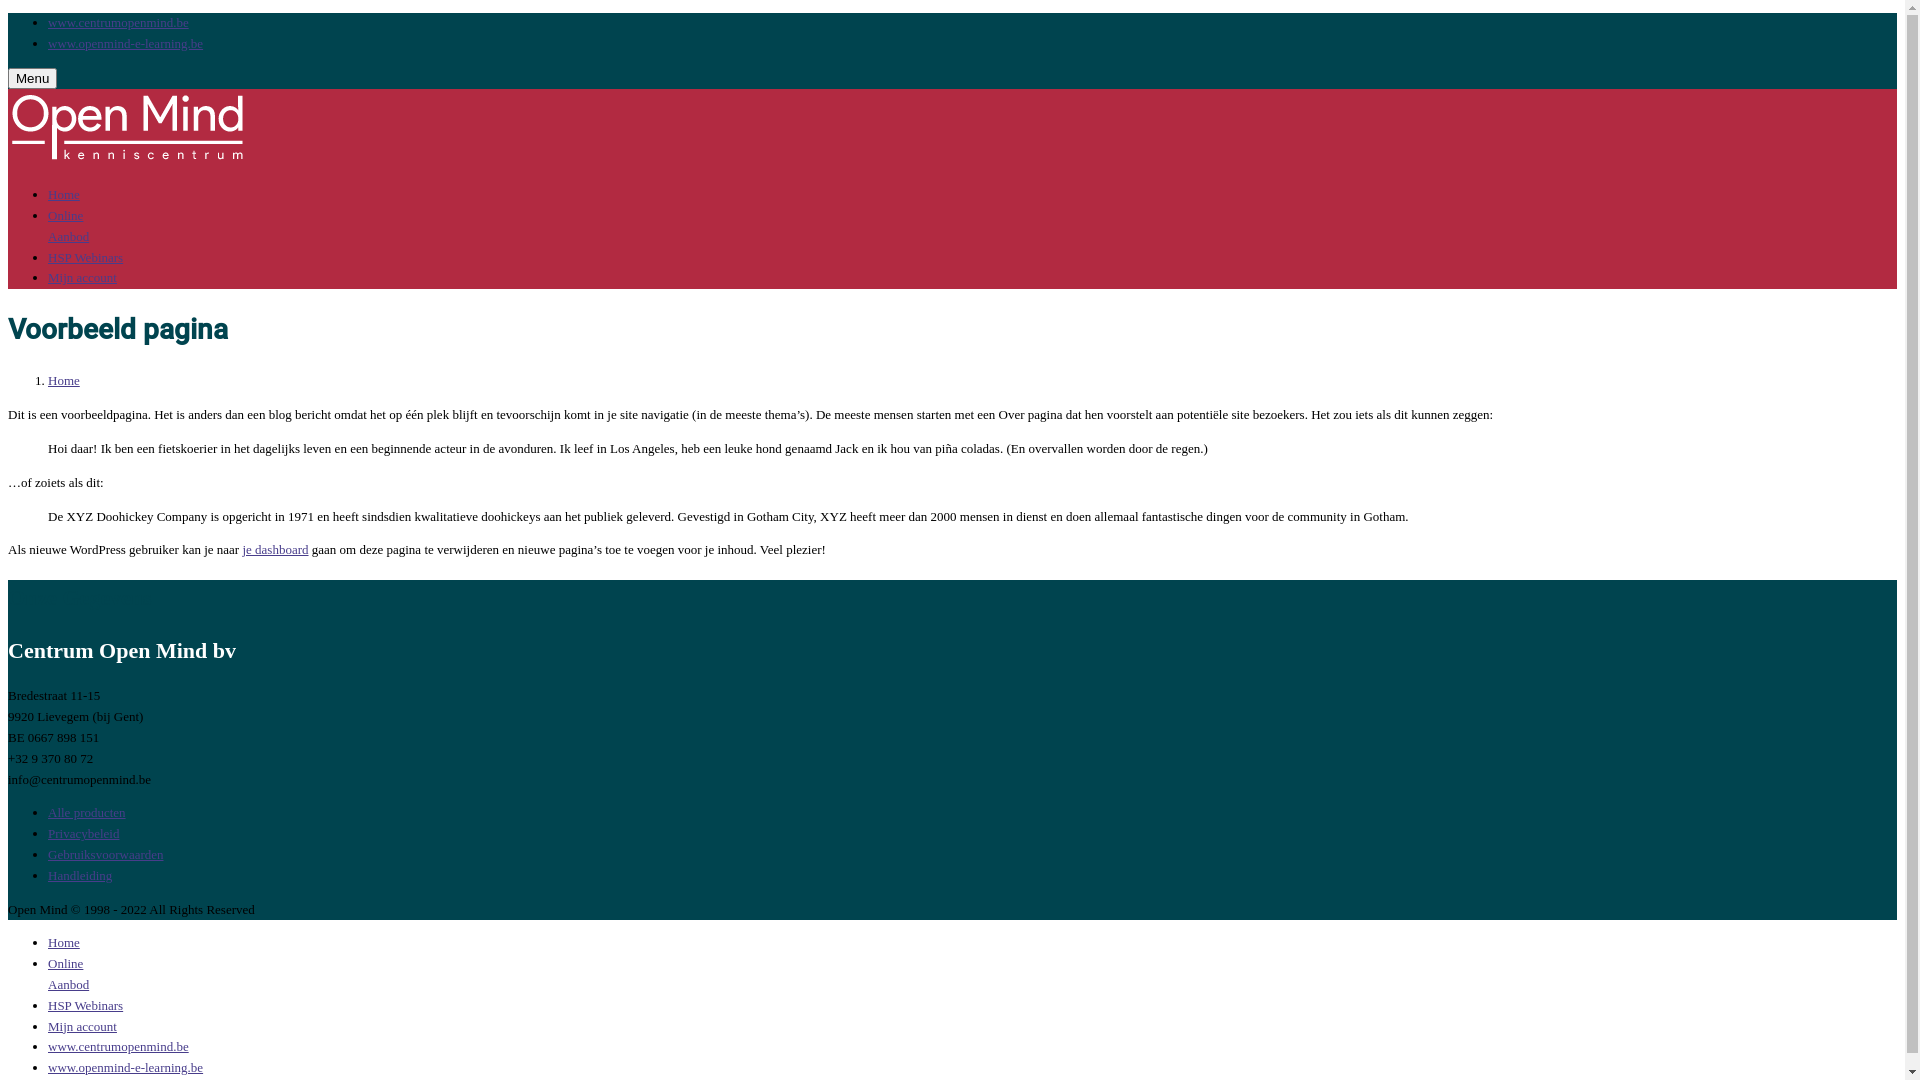  What do you see at coordinates (64, 942) in the screenshot?
I see `Home` at bounding box center [64, 942].